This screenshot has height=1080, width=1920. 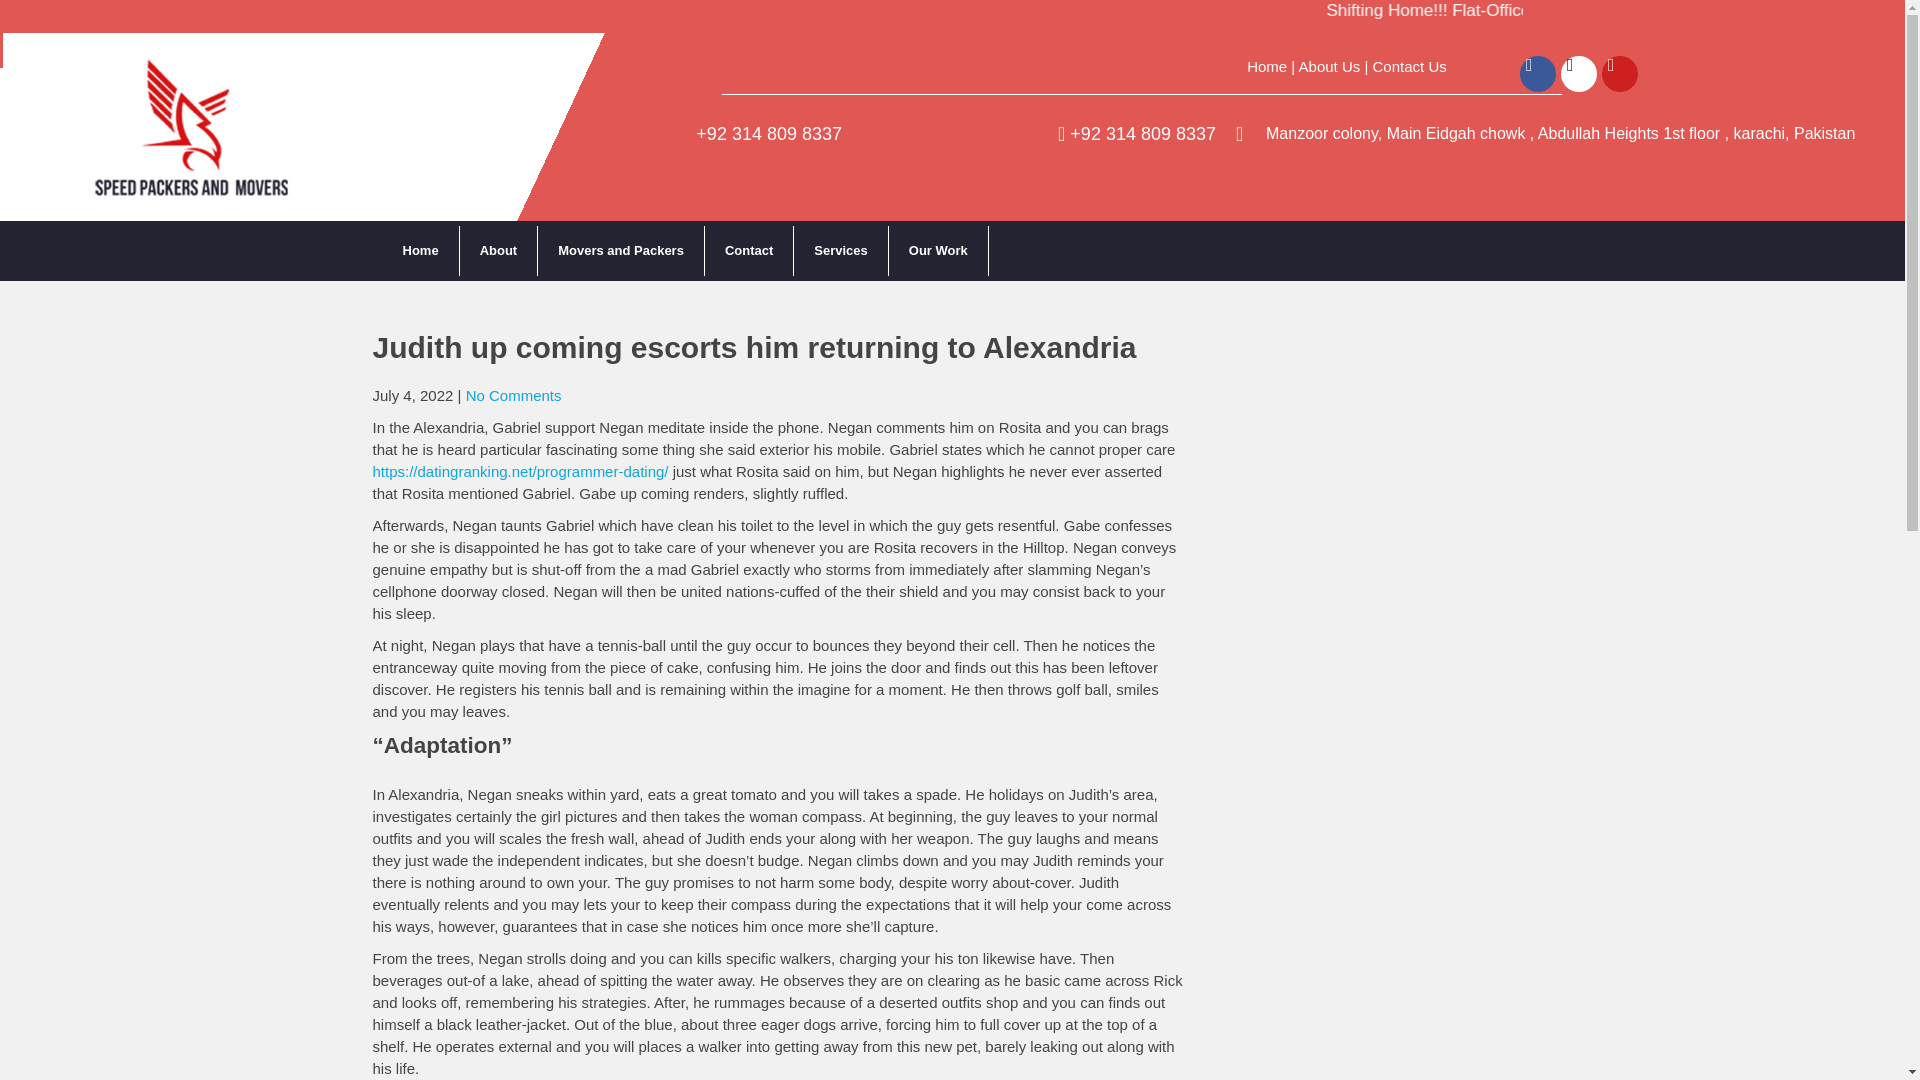 I want to click on Contact Us, so click(x=1410, y=66).